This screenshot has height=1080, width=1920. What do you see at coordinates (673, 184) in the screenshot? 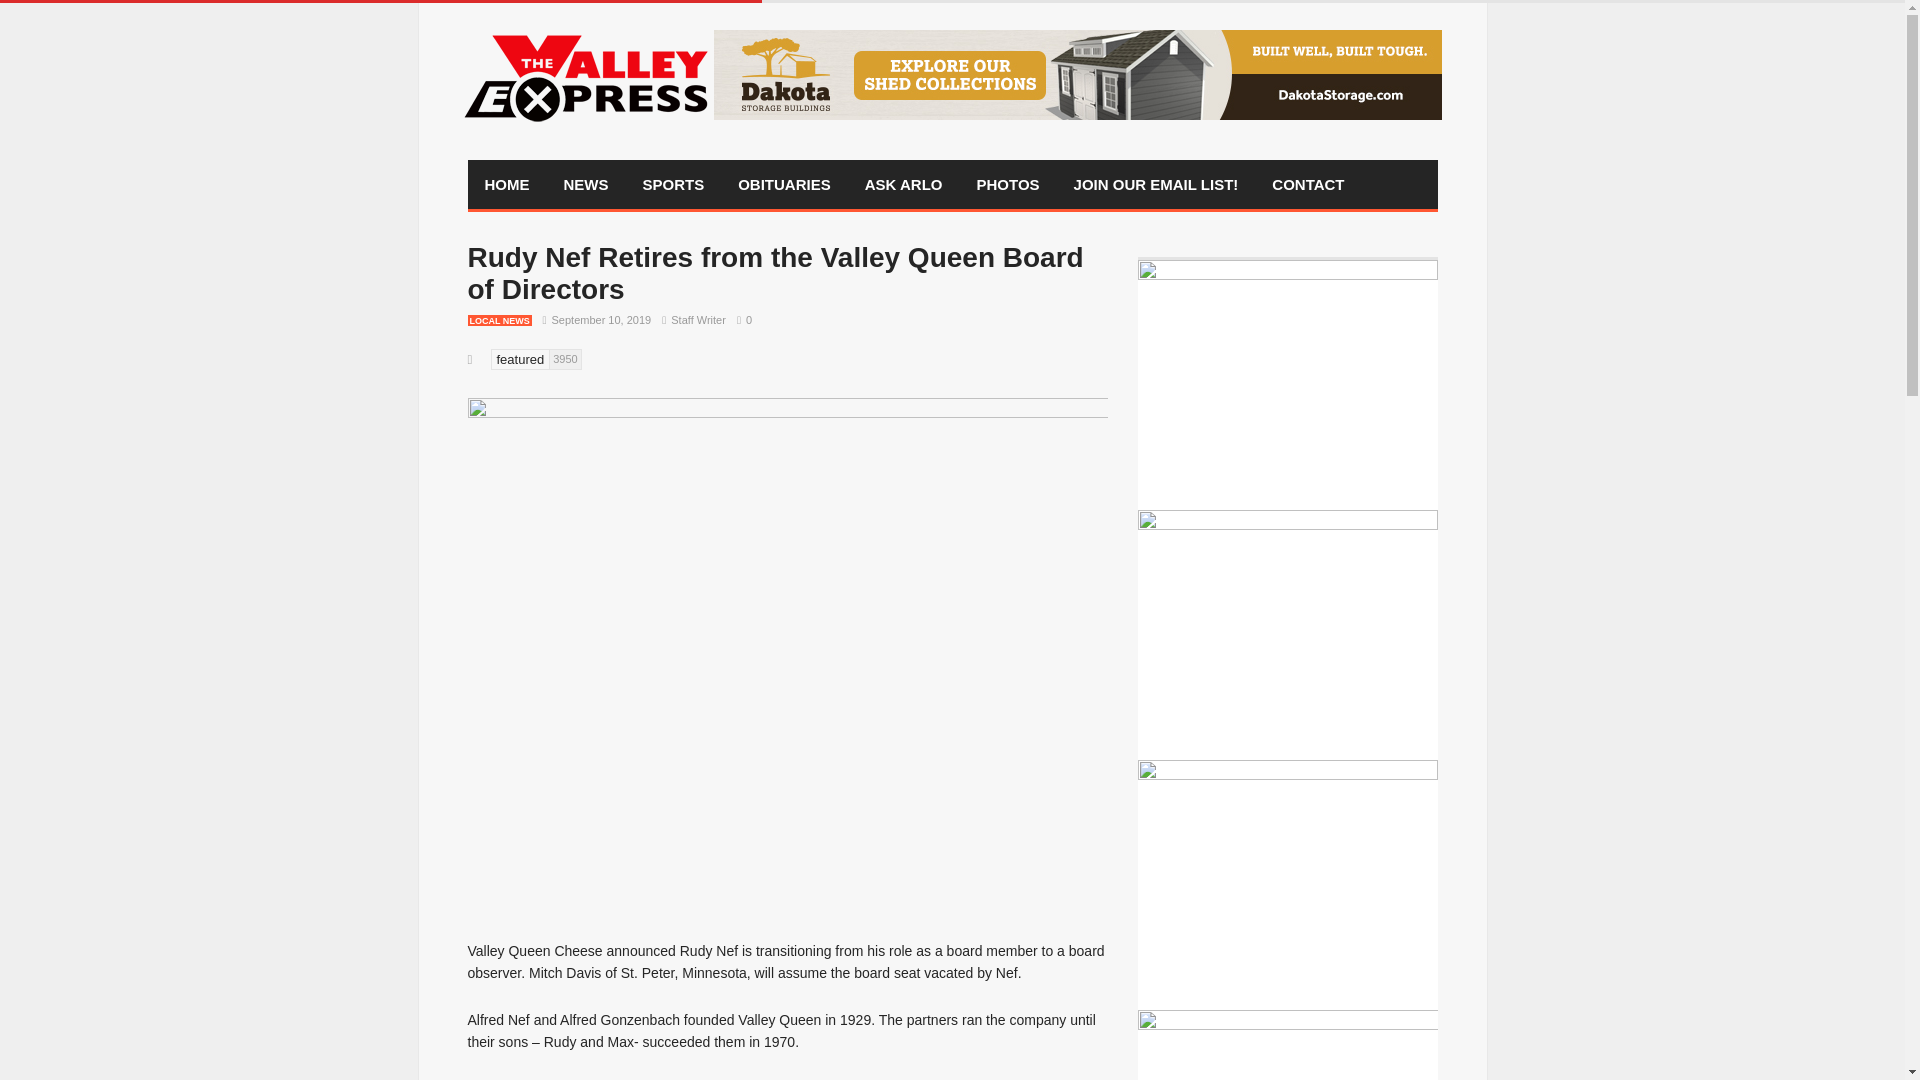
I see `SPORTS` at bounding box center [673, 184].